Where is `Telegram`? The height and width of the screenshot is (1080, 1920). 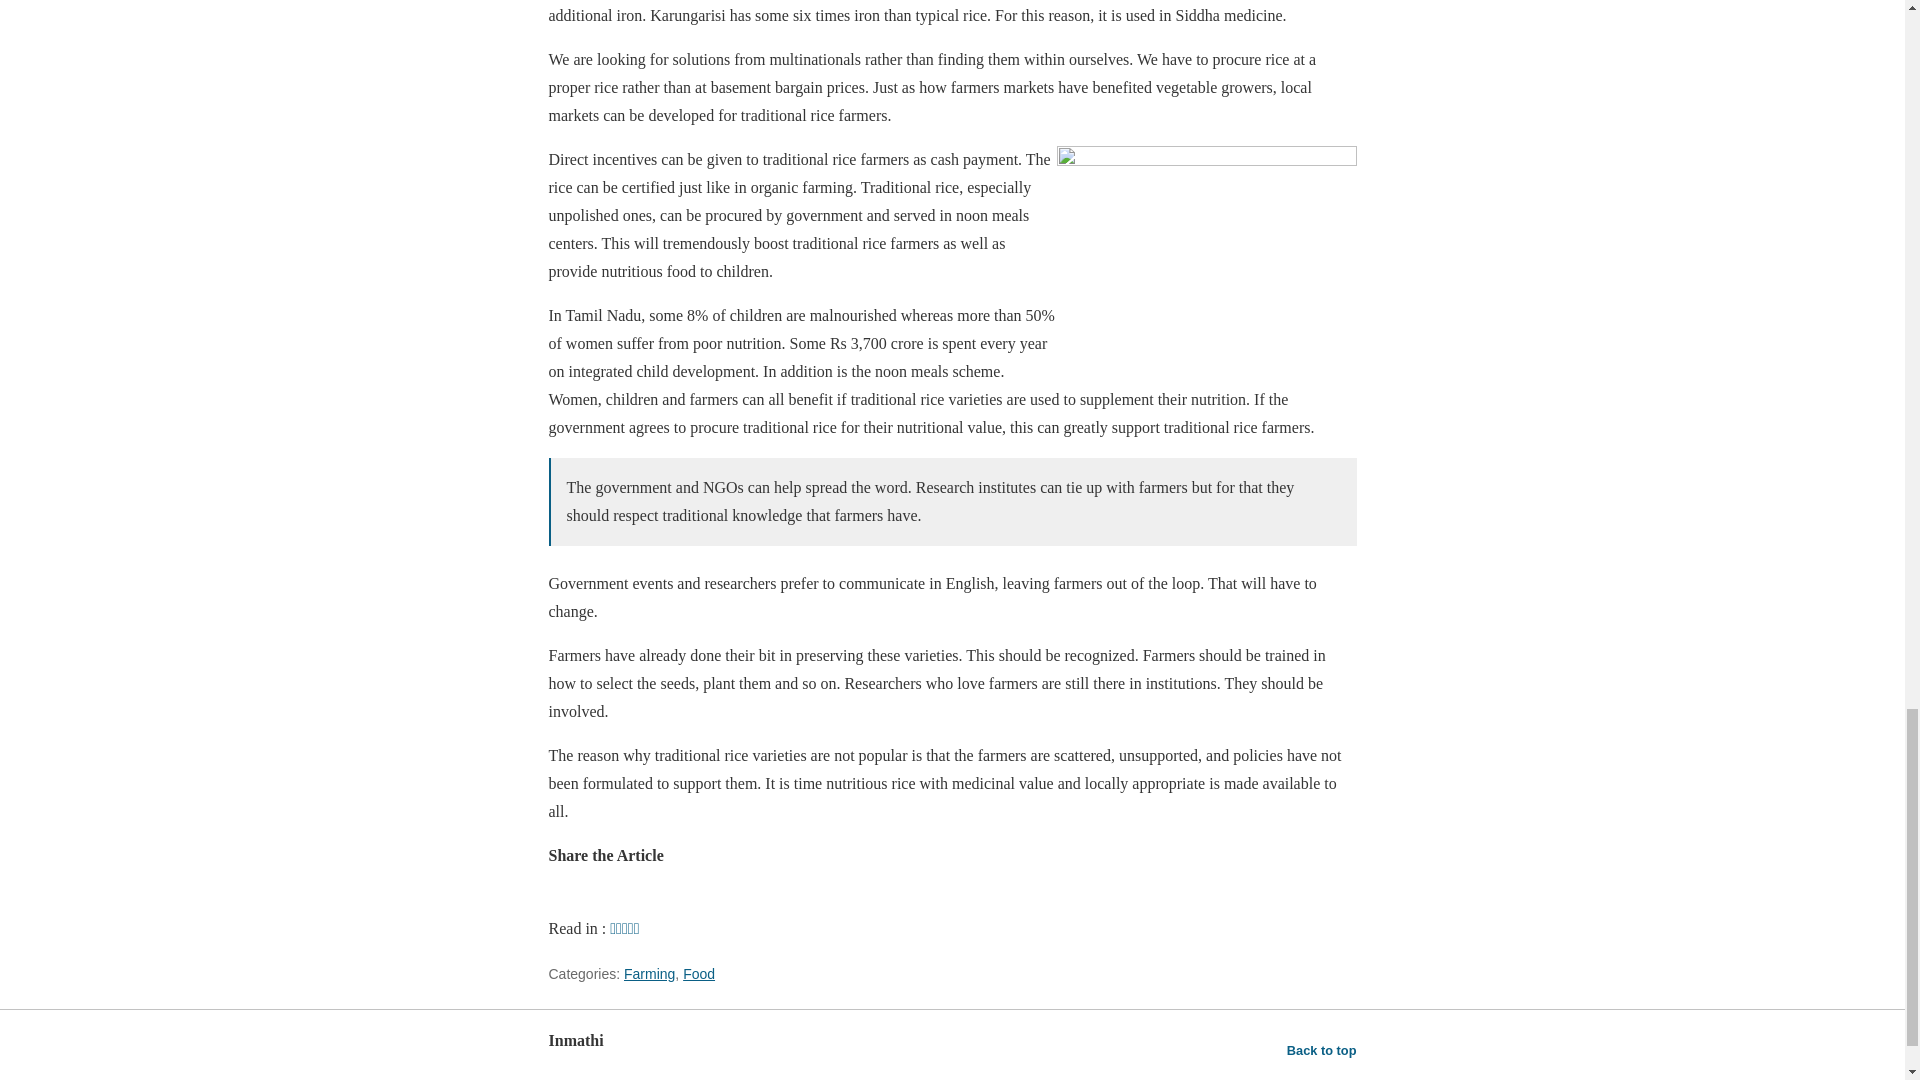
Telegram is located at coordinates (613, 900).